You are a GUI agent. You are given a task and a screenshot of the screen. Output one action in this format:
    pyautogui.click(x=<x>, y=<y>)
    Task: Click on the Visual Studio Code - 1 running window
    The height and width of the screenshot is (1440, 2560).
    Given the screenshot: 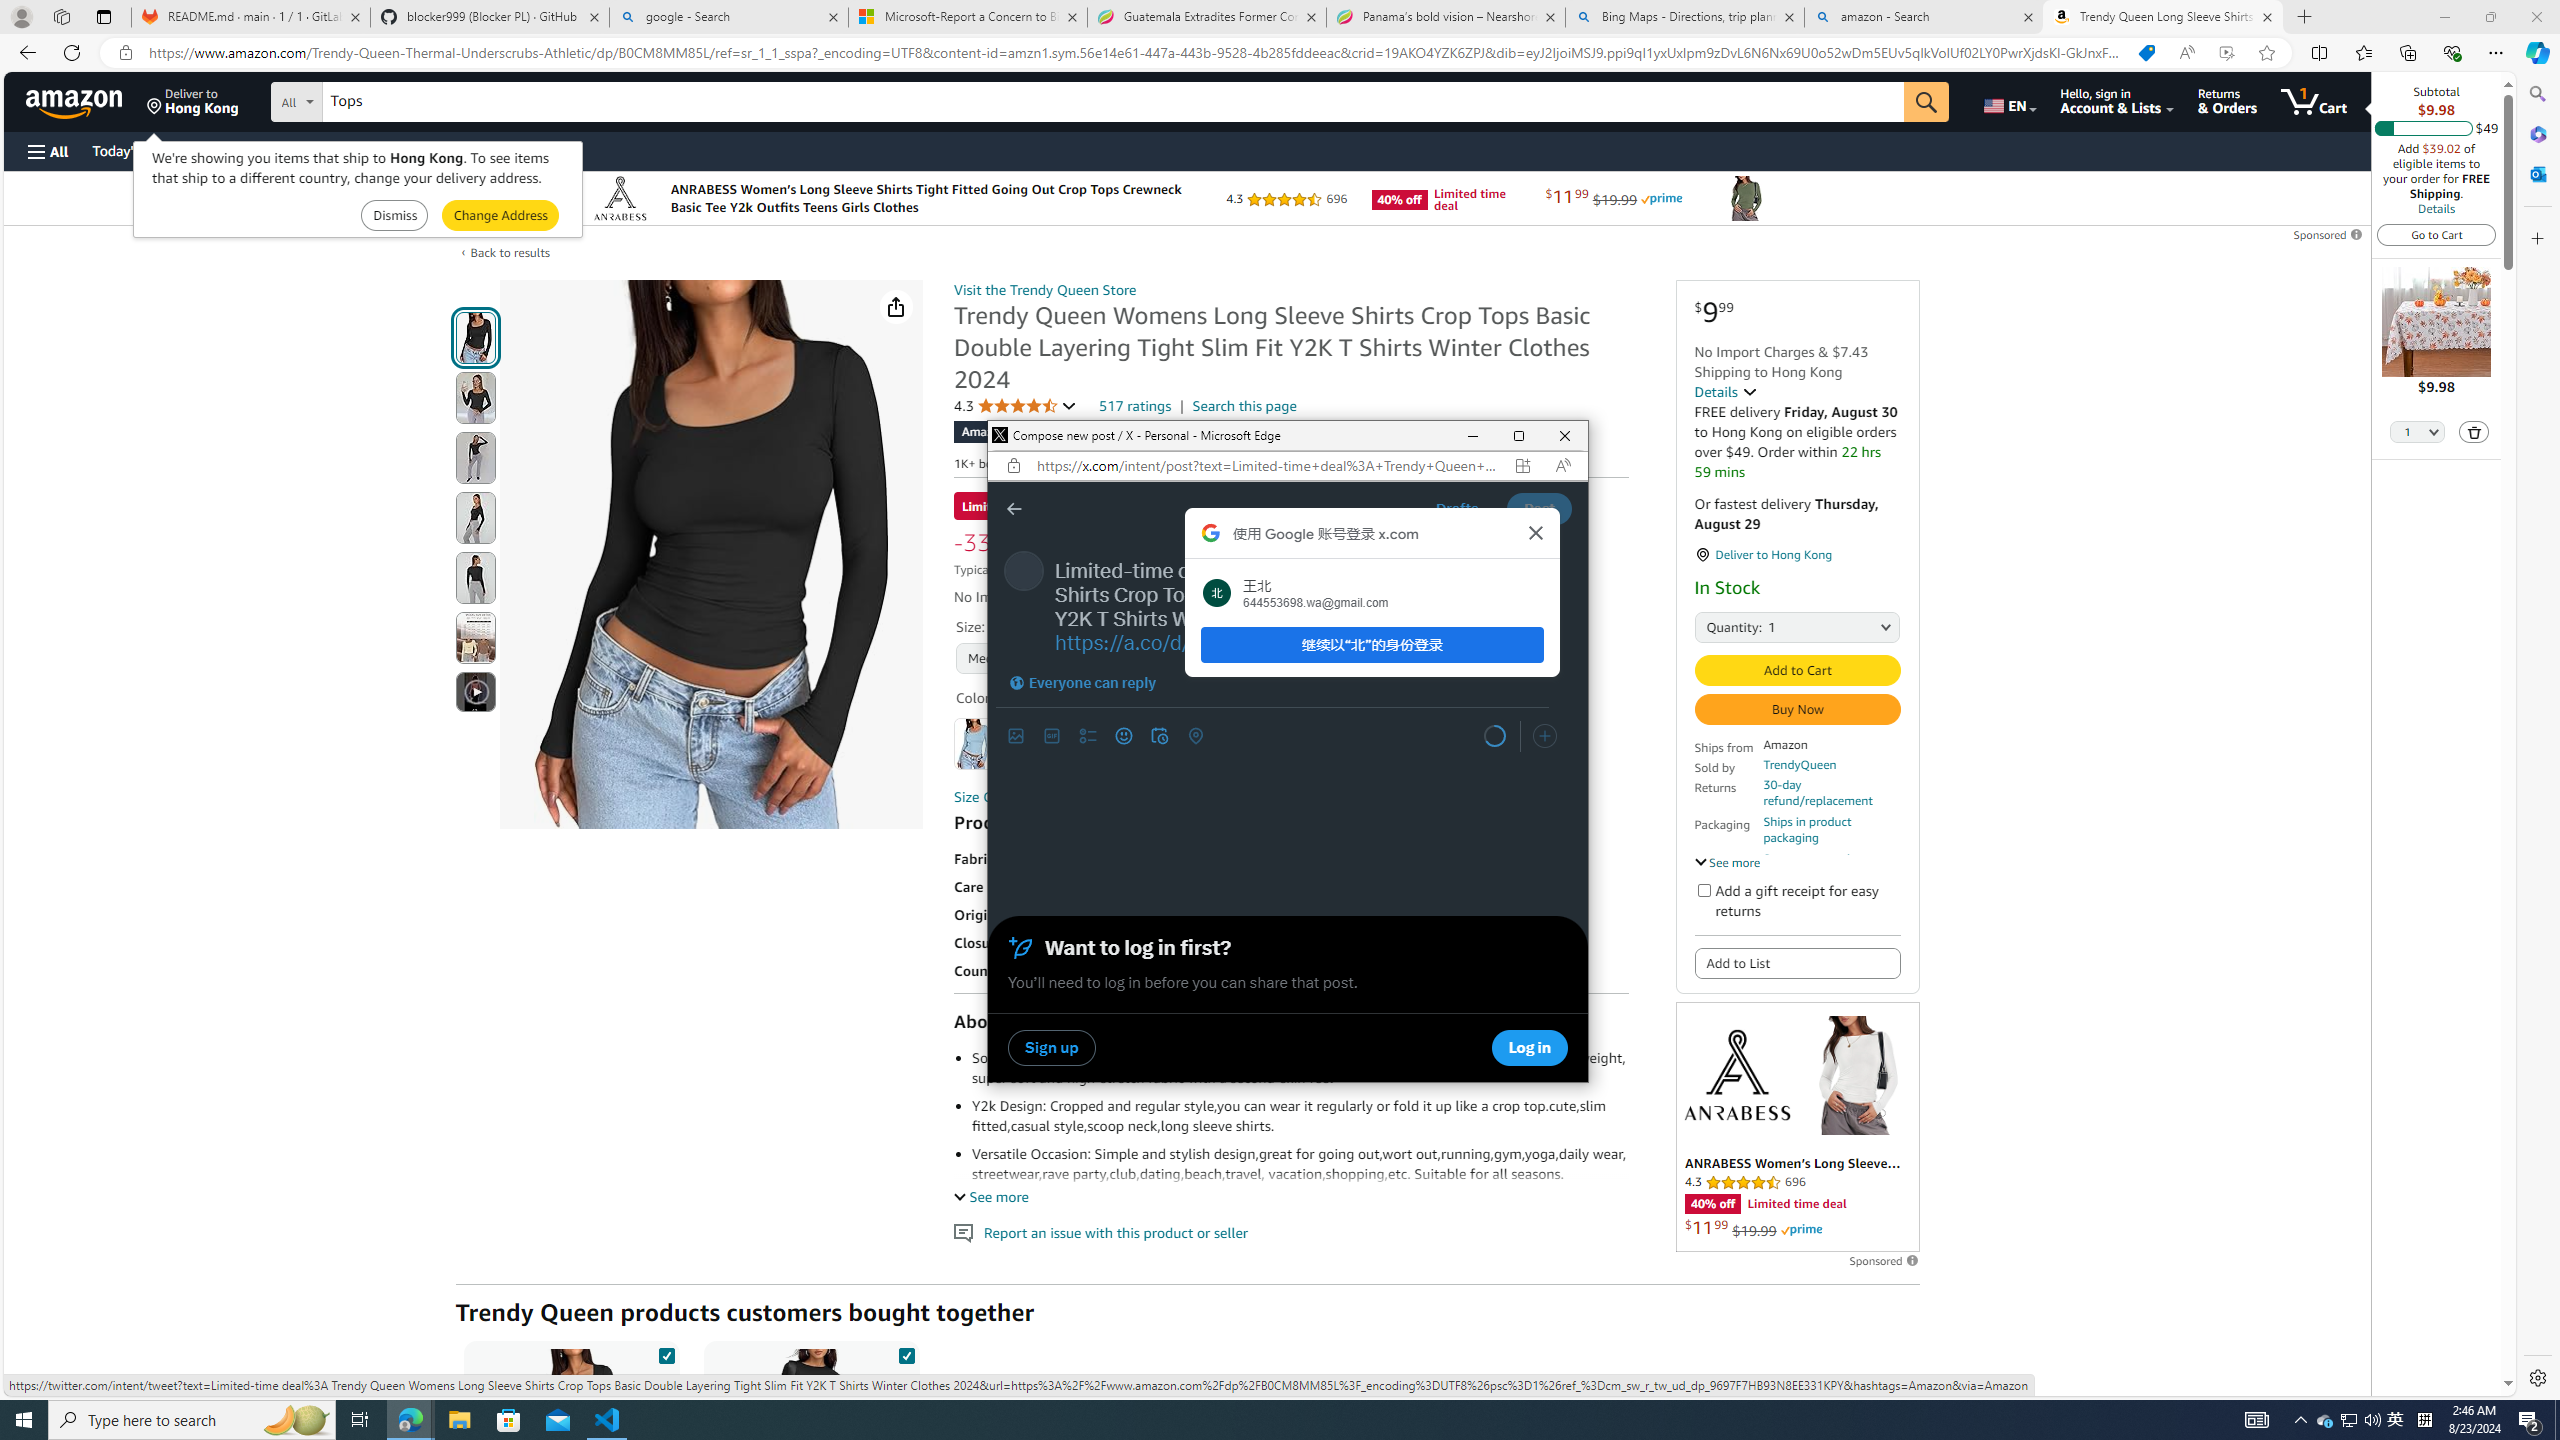 What is the action you would take?
    pyautogui.click(x=608, y=1420)
    